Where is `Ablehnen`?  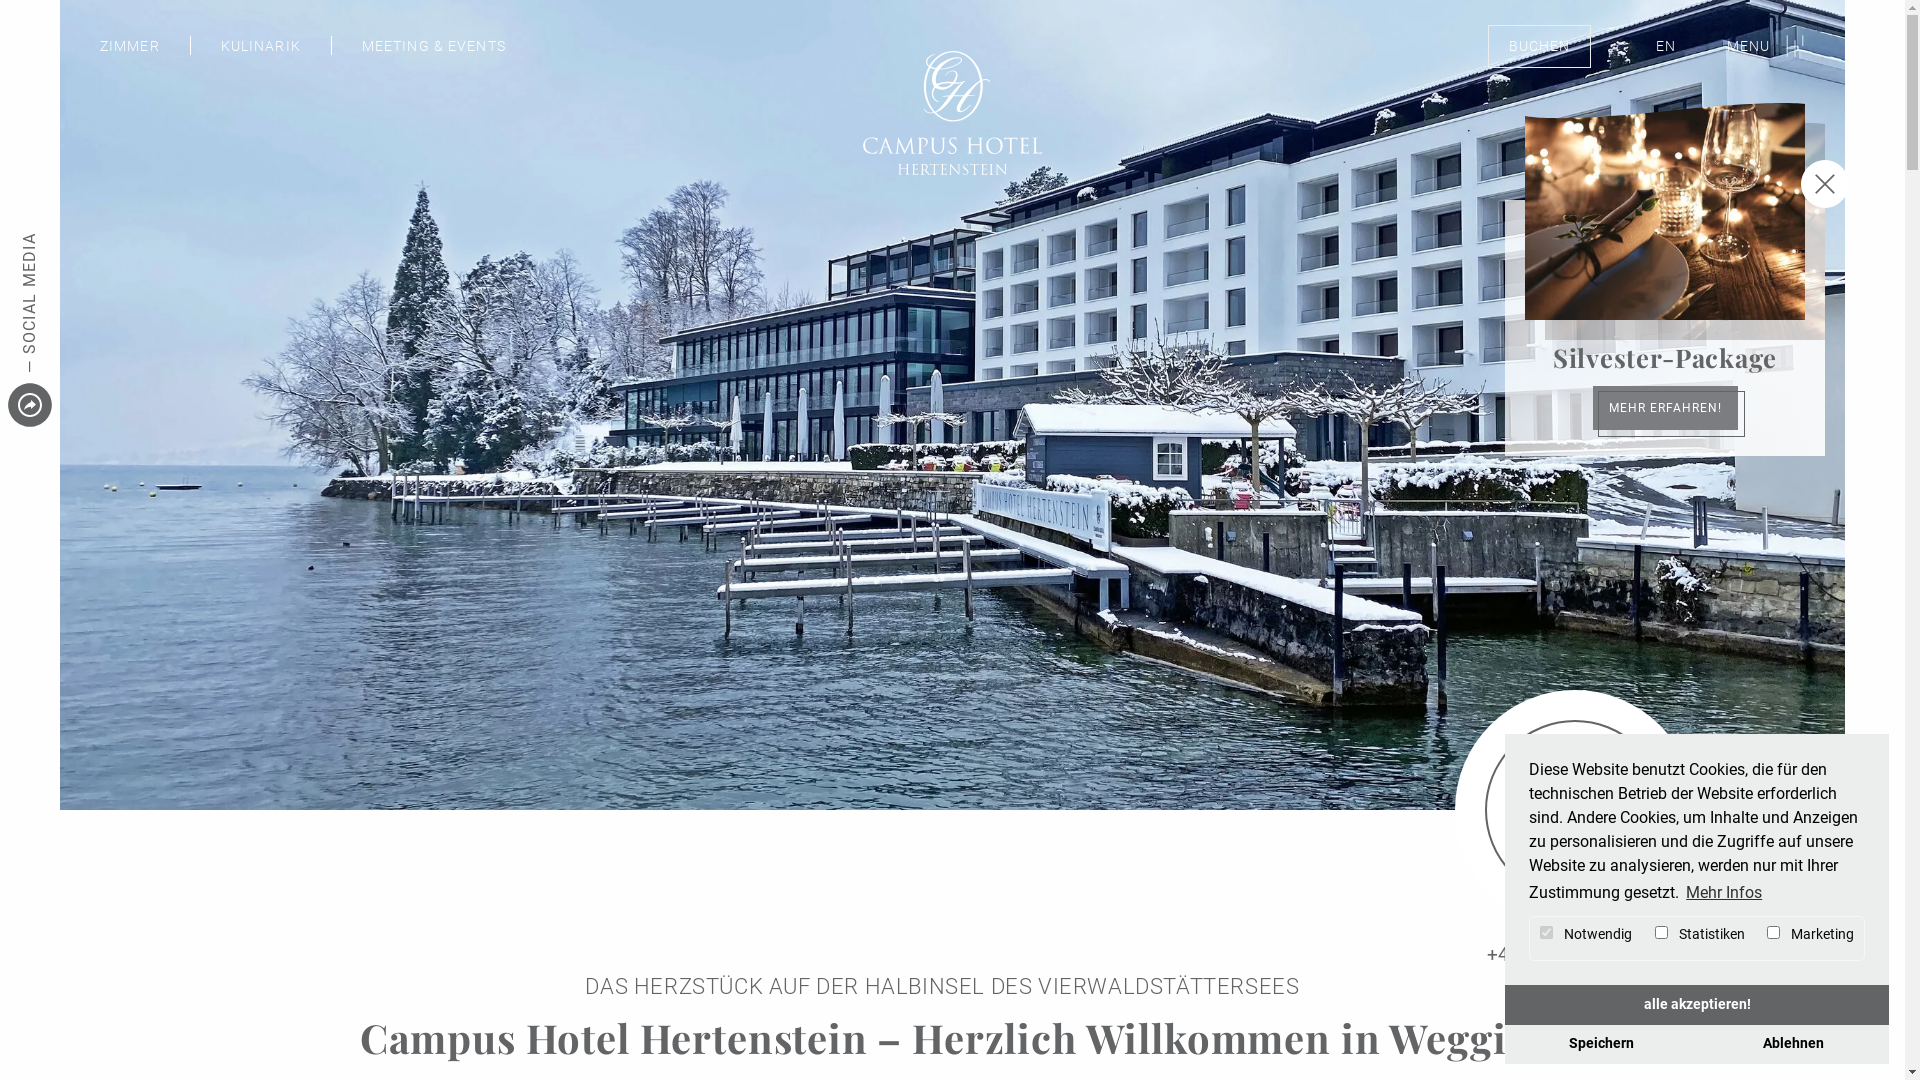
Ablehnen is located at coordinates (1793, 1044).